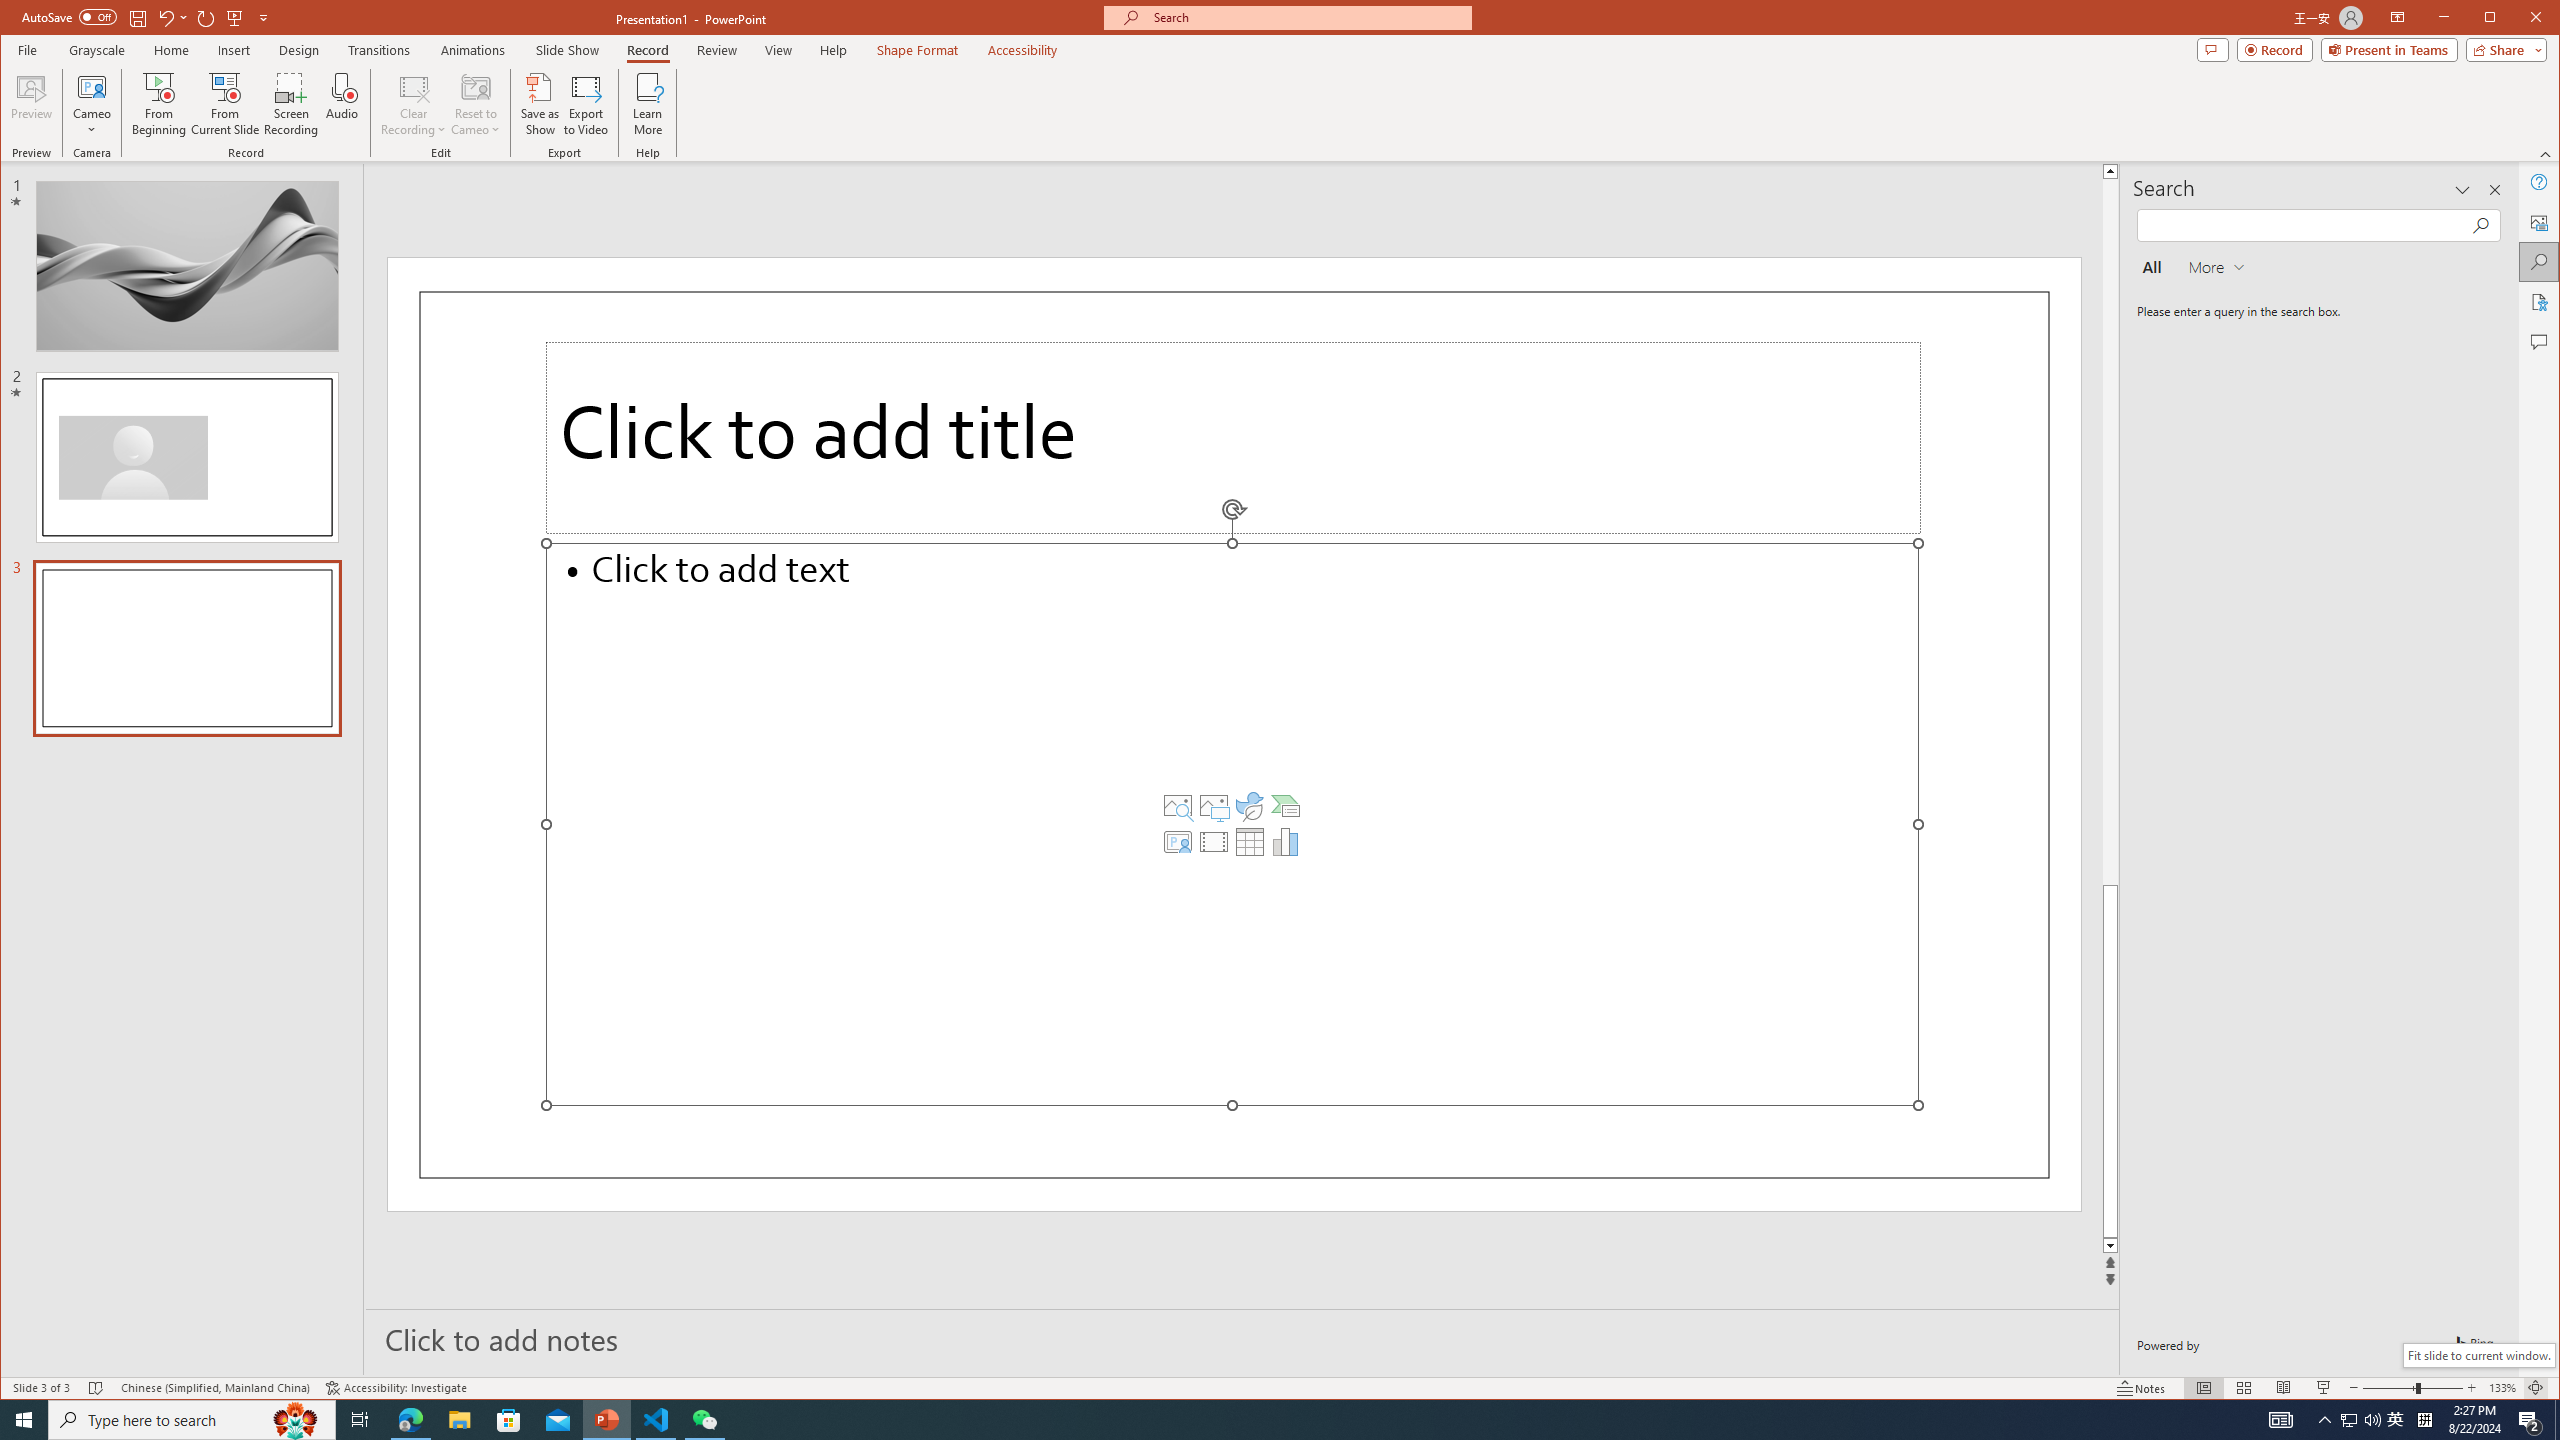 Image resolution: width=2560 pixels, height=1440 pixels. I want to click on Fit slide to current window., so click(2478, 1356).